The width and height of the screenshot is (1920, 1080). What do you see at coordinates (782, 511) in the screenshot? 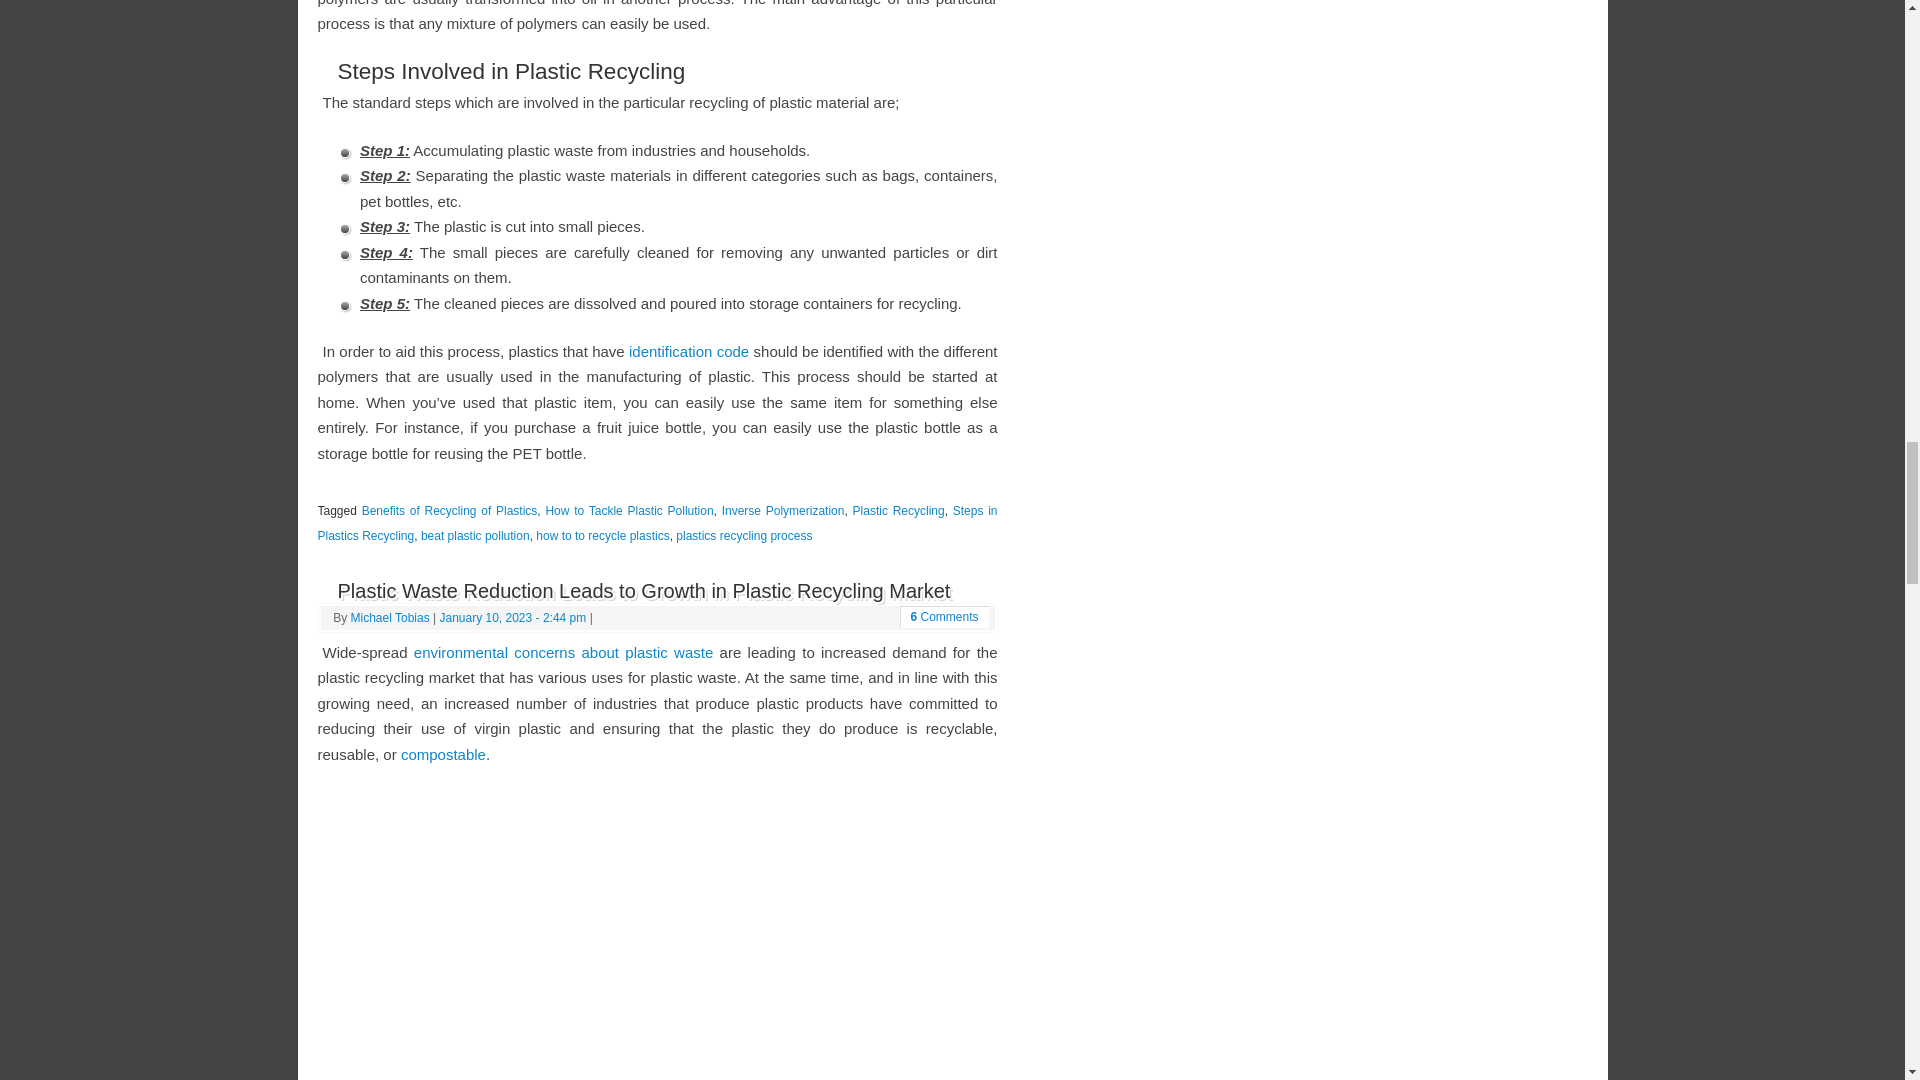
I see `Inverse Polymerization` at bounding box center [782, 511].